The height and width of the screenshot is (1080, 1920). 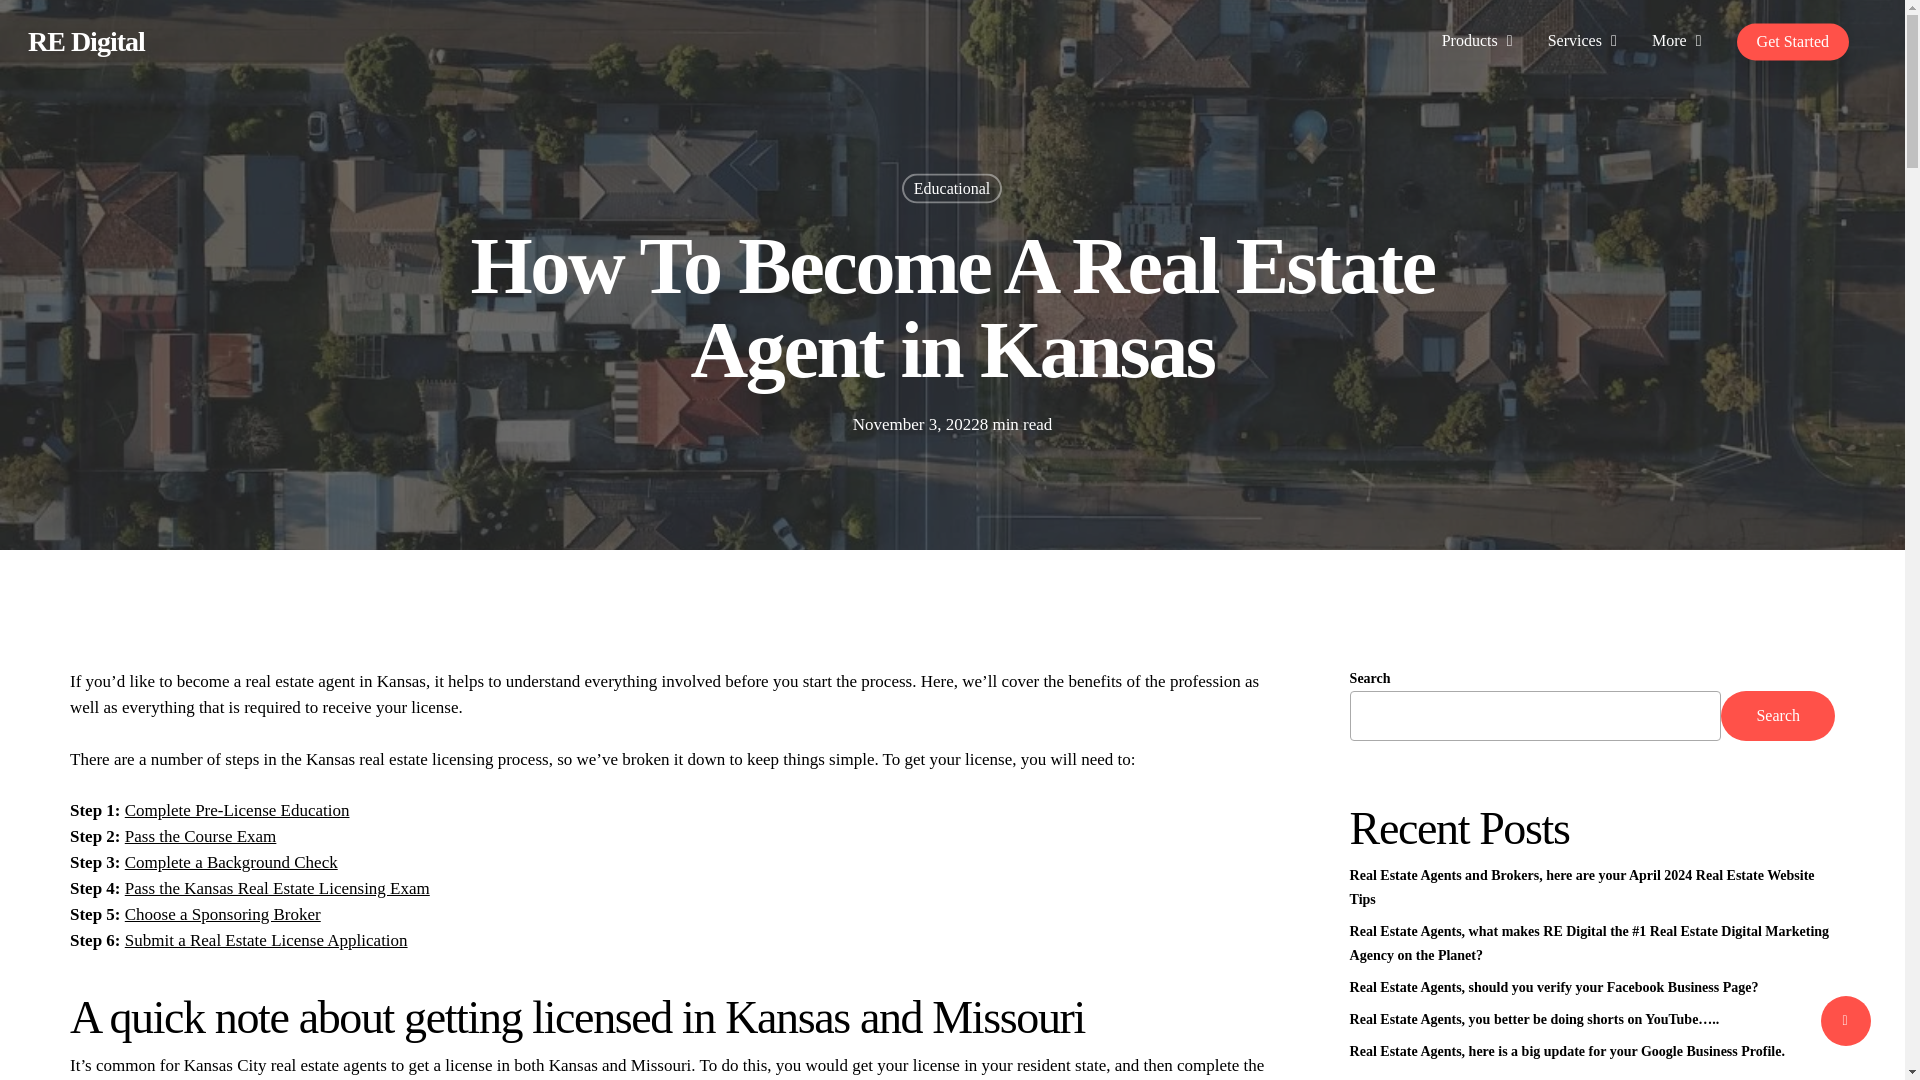 I want to click on Submit a Real Estate License Application, so click(x=266, y=940).